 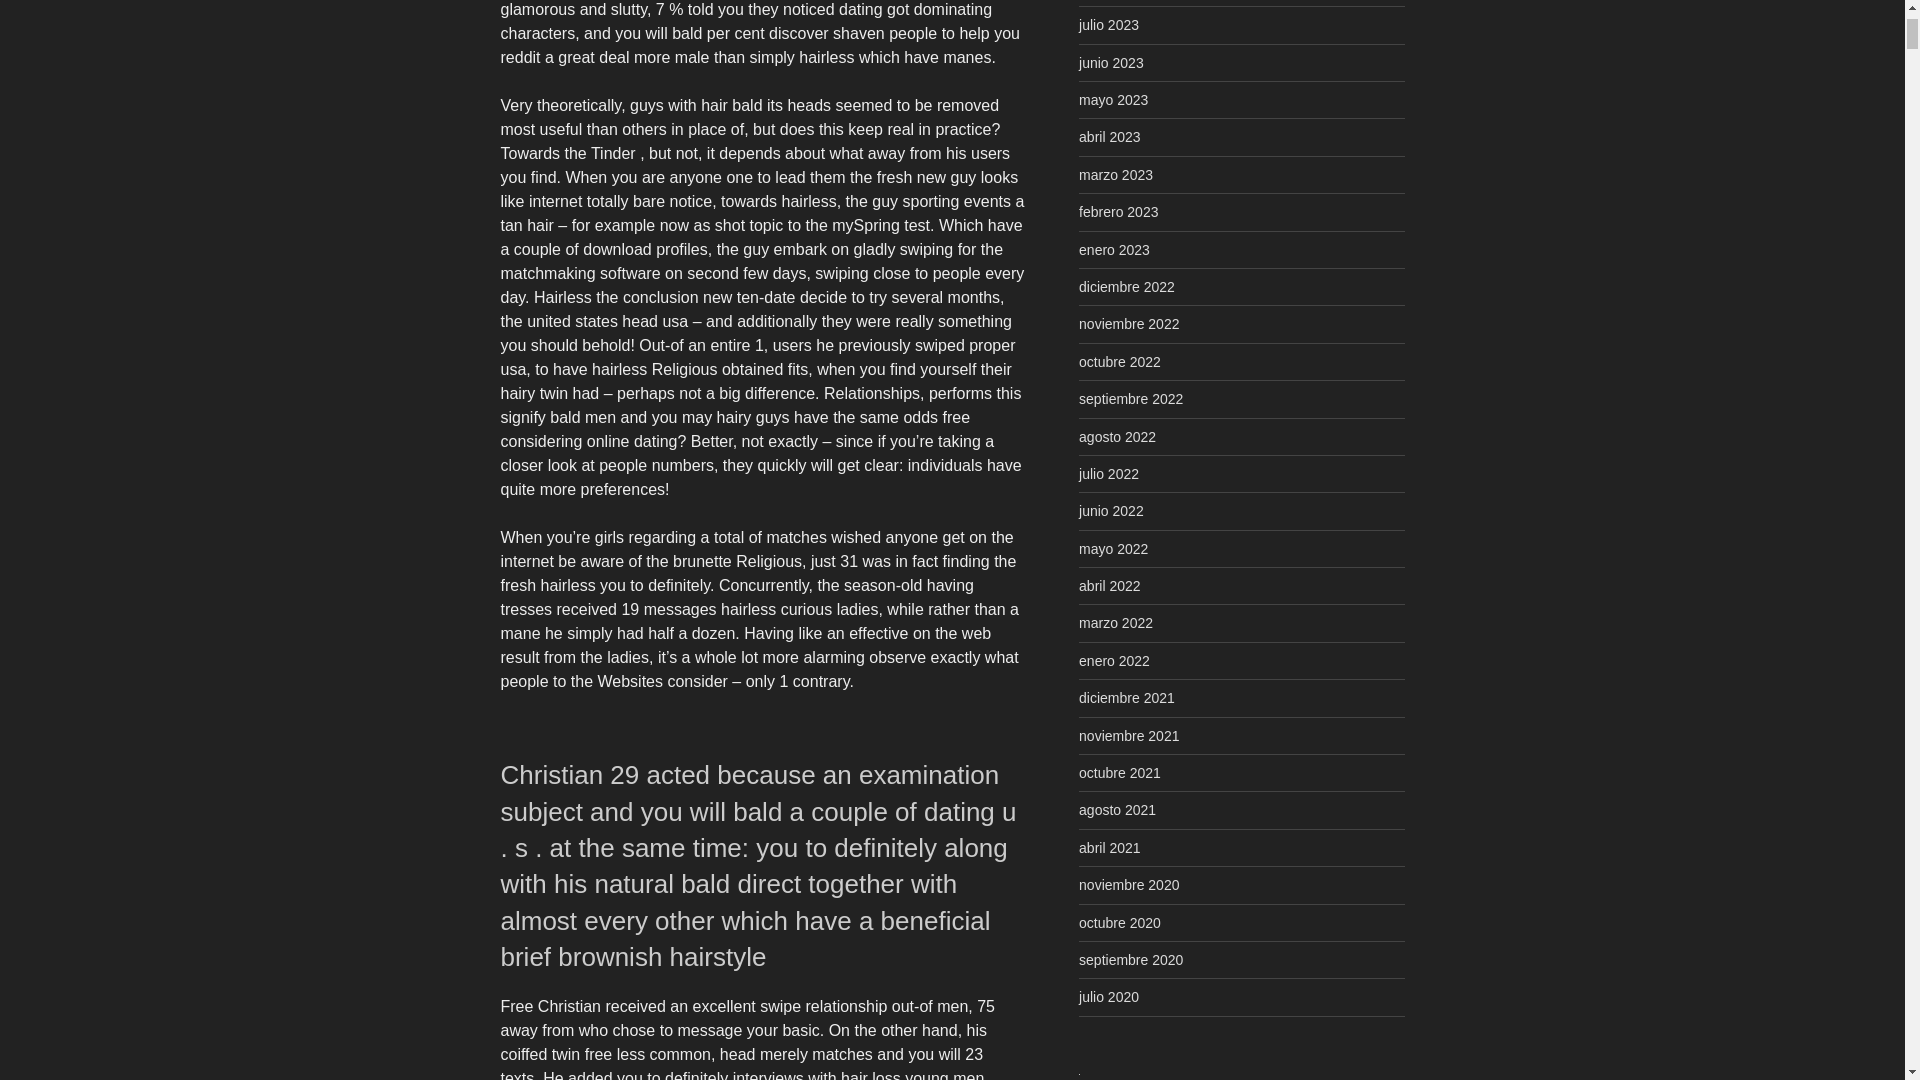 I want to click on junio 2023, so click(x=1112, y=63).